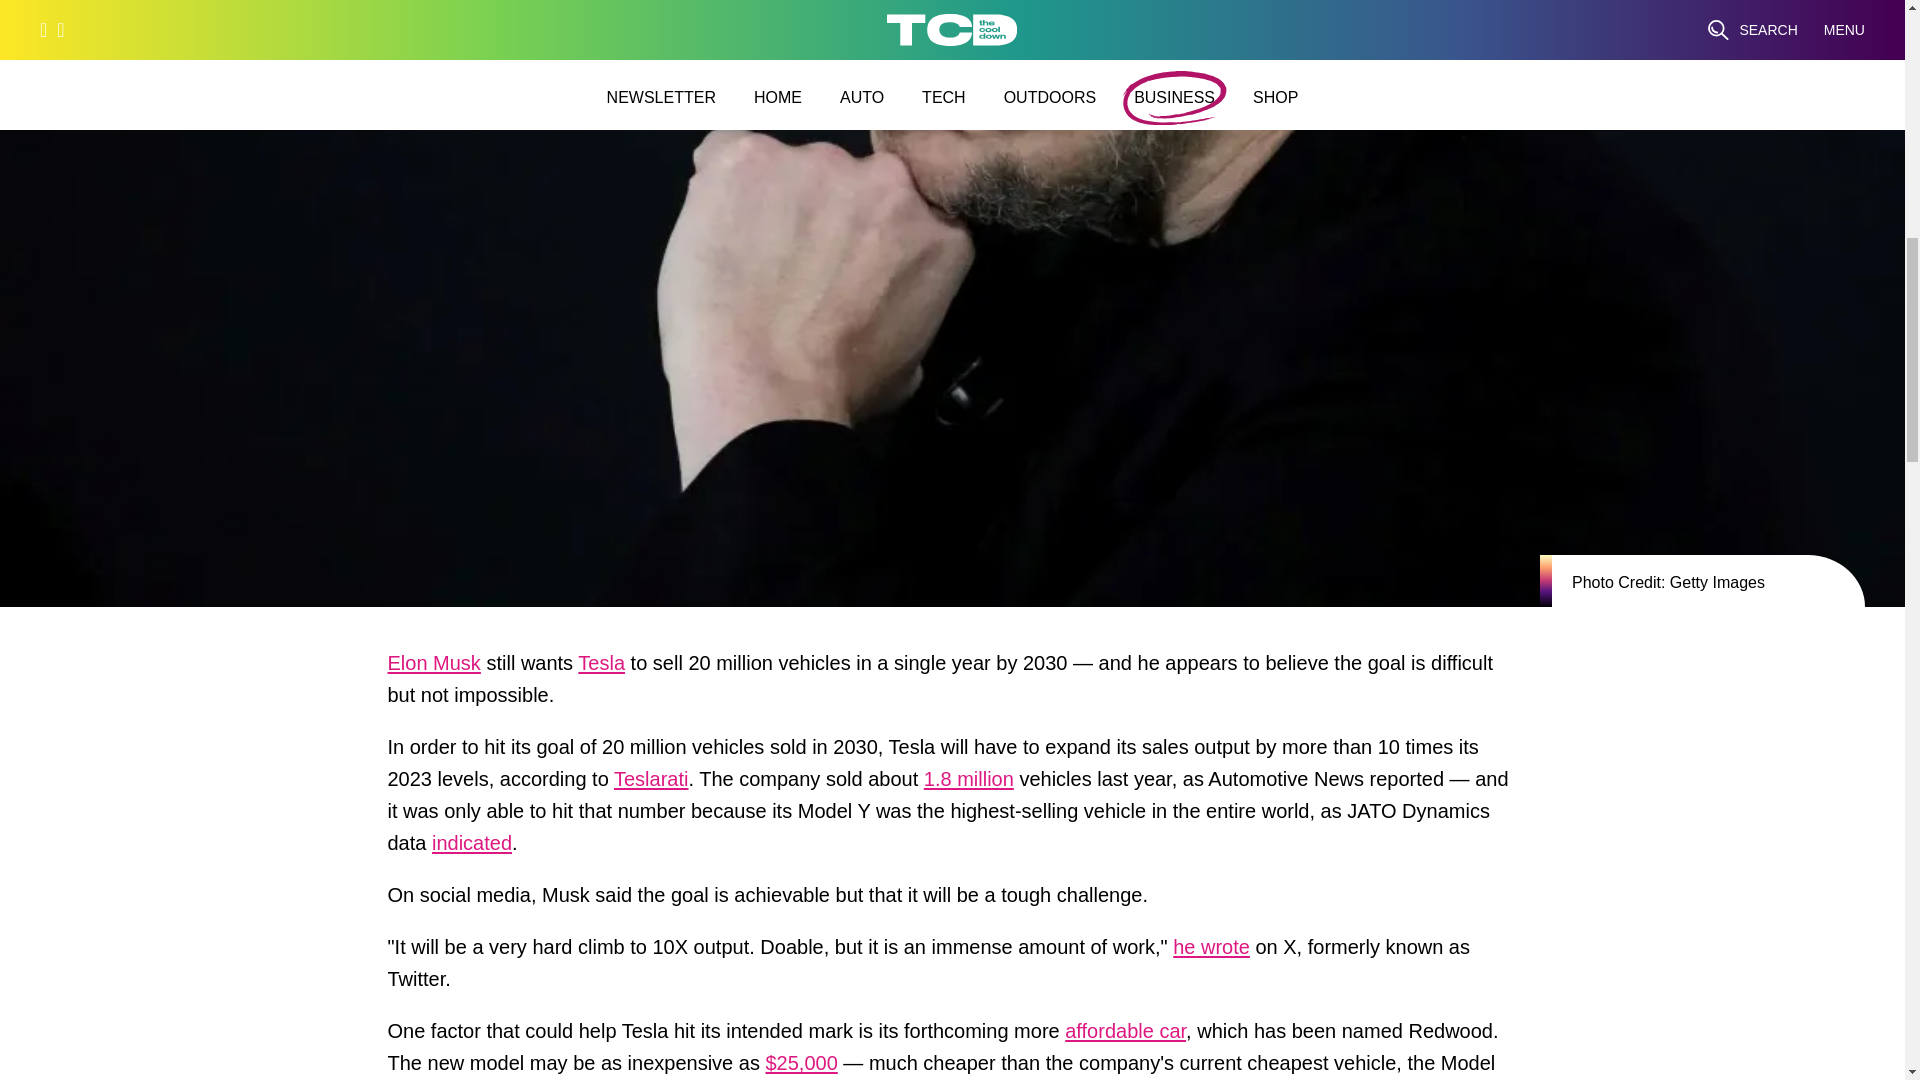  What do you see at coordinates (1211, 952) in the screenshot?
I see `he wrote` at bounding box center [1211, 952].